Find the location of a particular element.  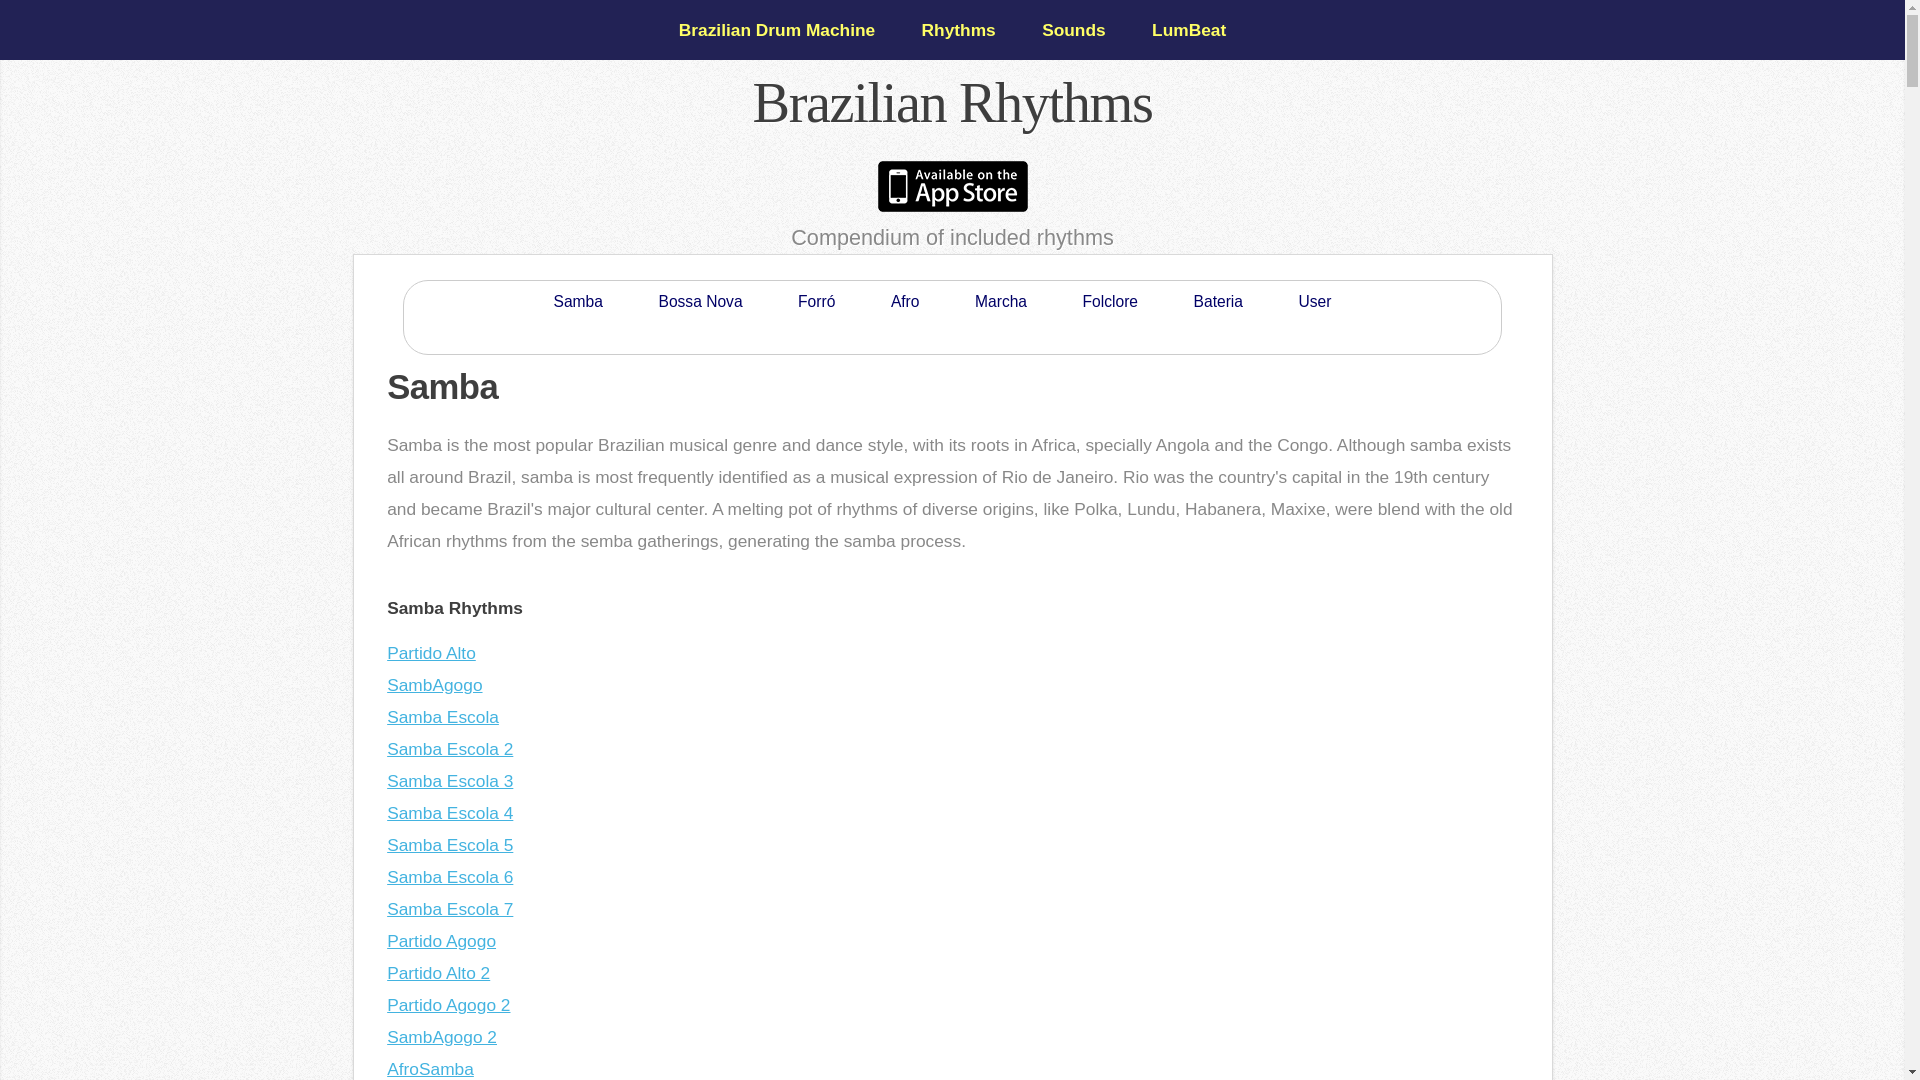

Samba Escola 4 is located at coordinates (450, 812).